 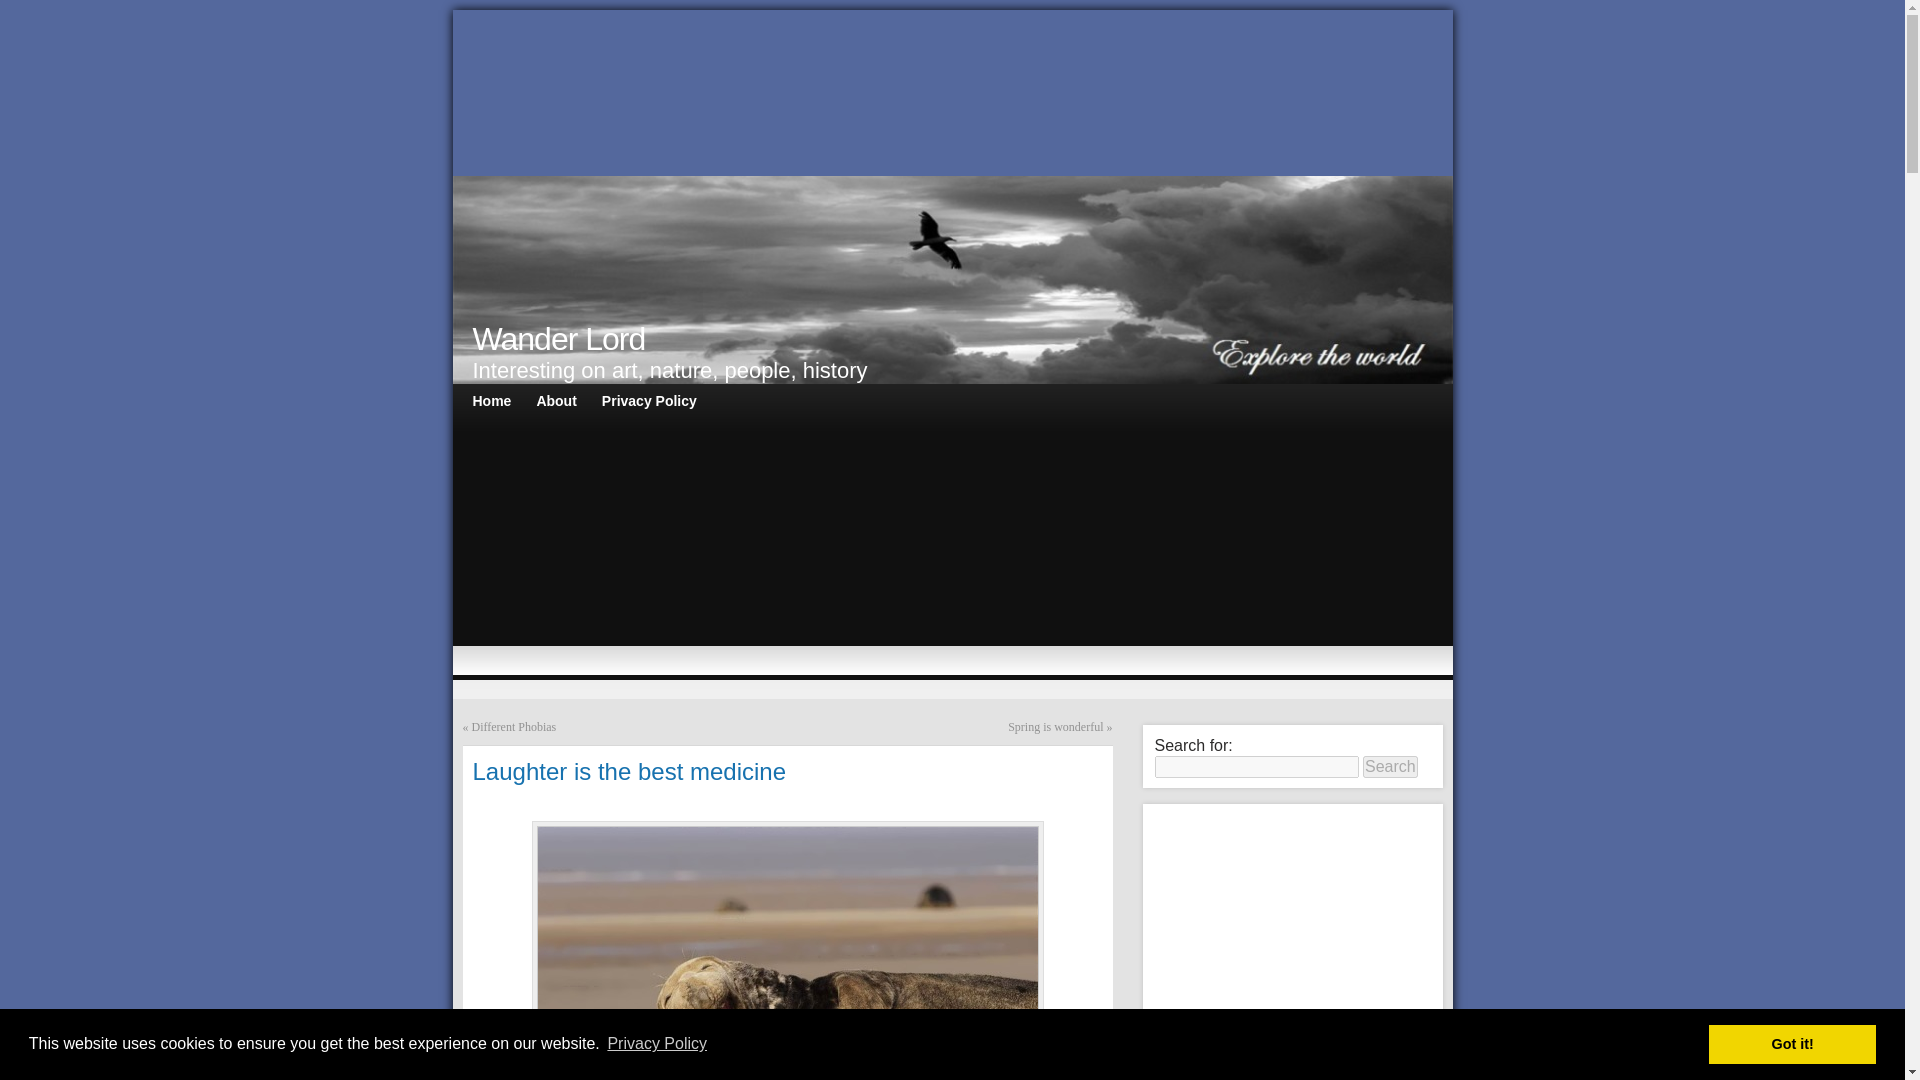 I want to click on About, so click(x=556, y=402).